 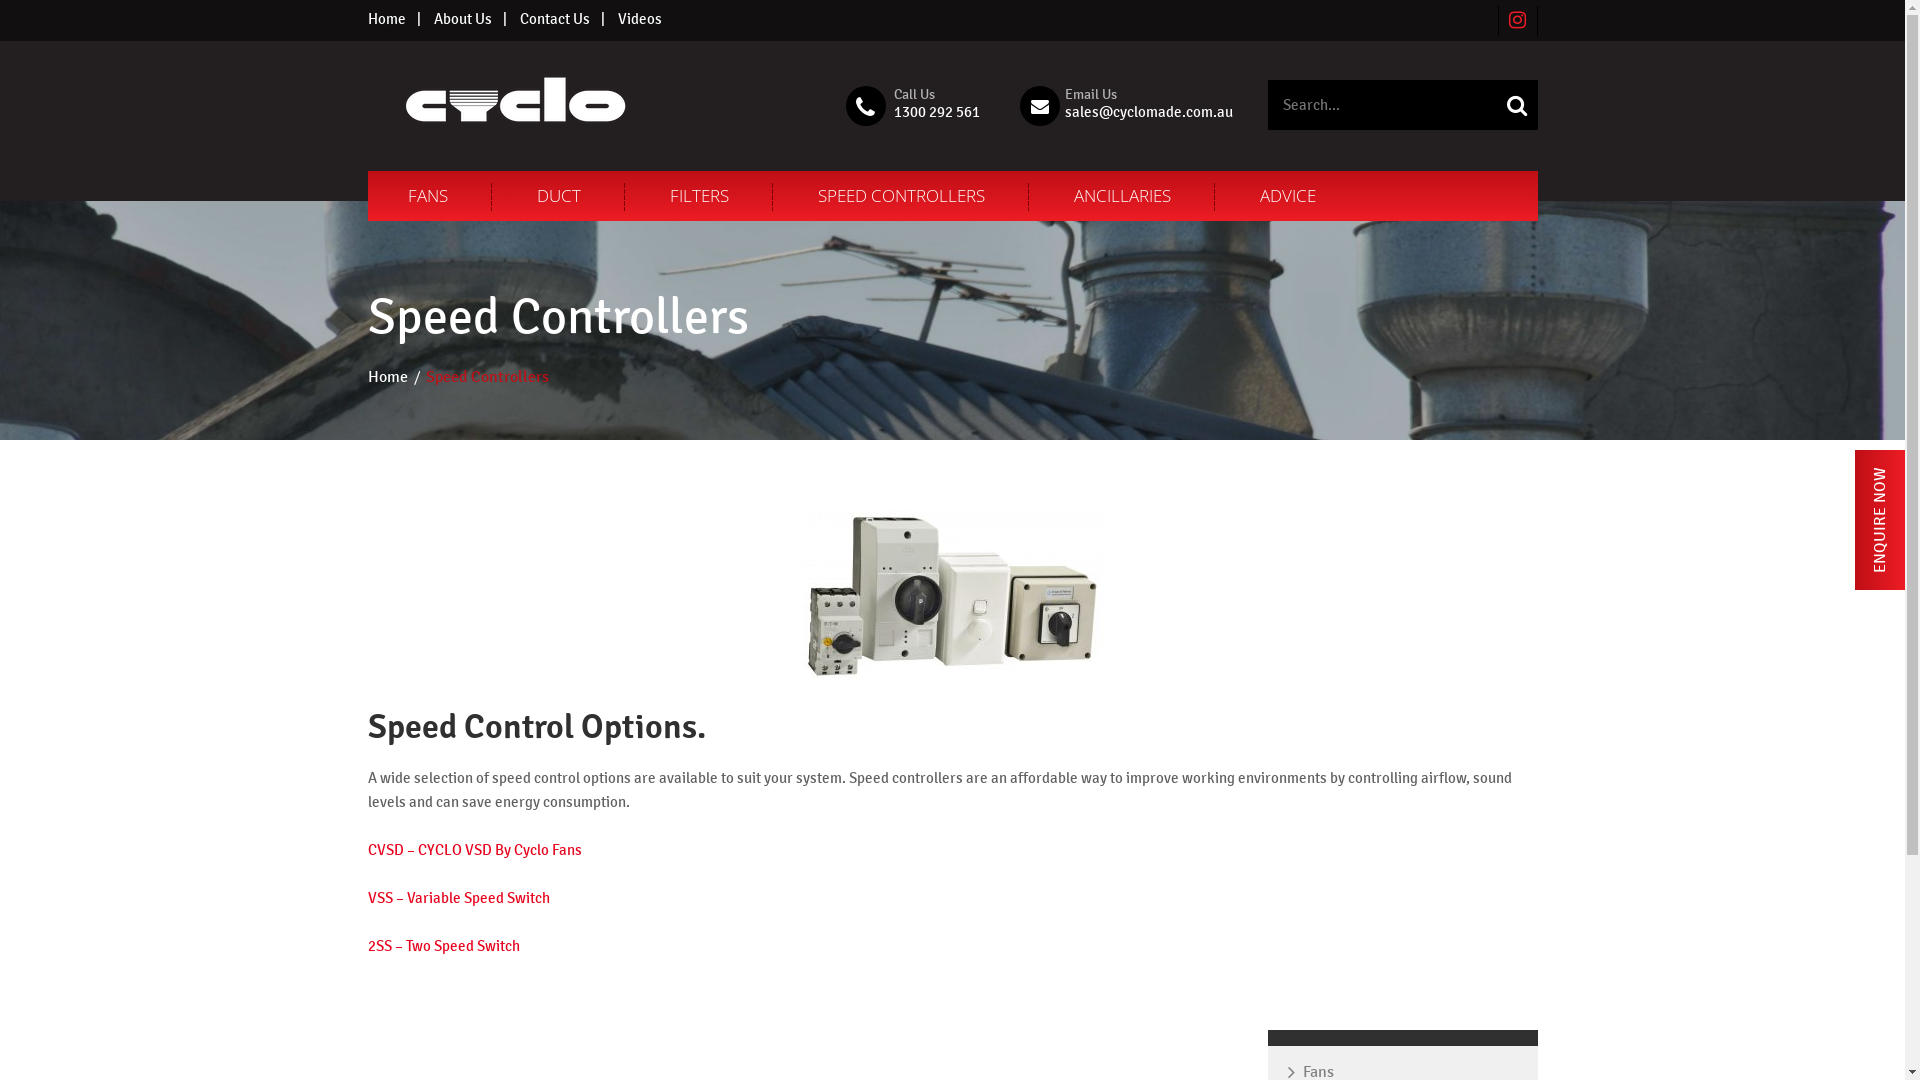 I want to click on Home, so click(x=388, y=377).